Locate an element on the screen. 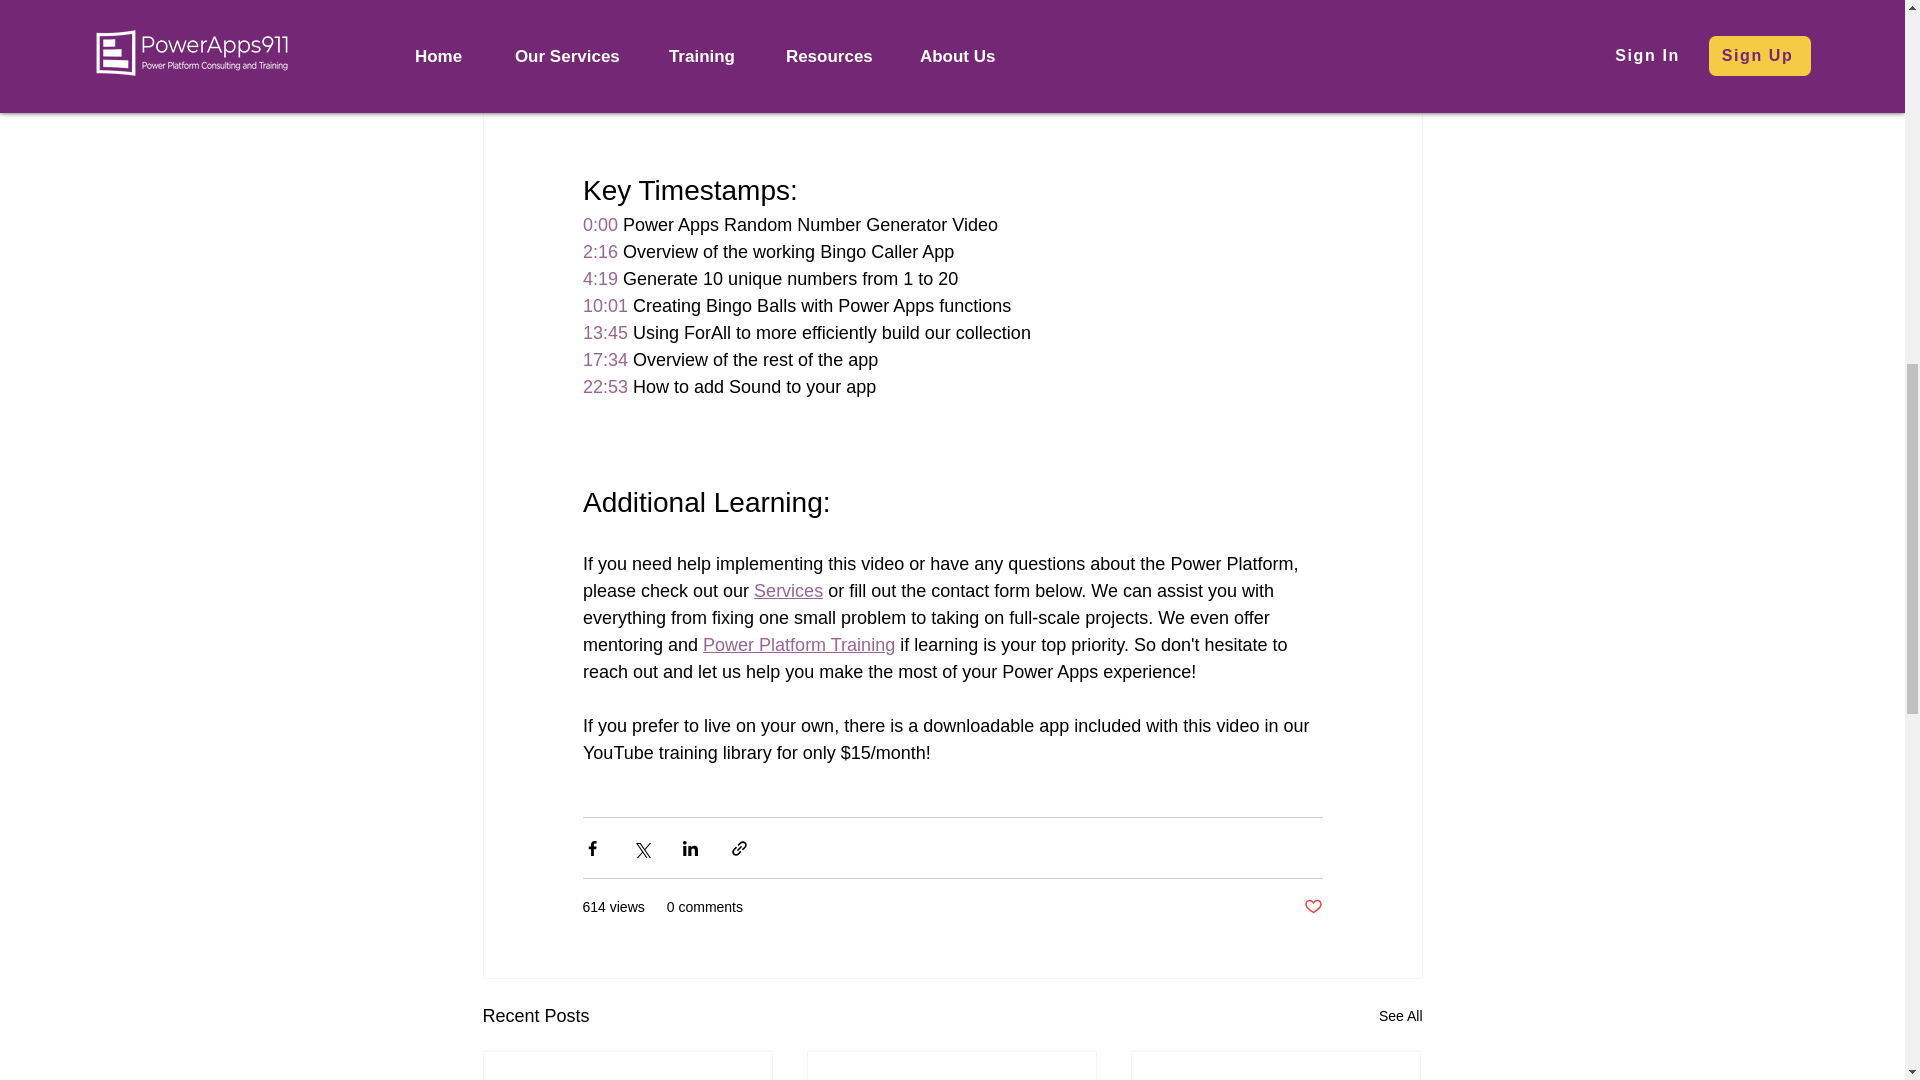 The height and width of the screenshot is (1080, 1920). Post not marked as liked is located at coordinates (1312, 908).